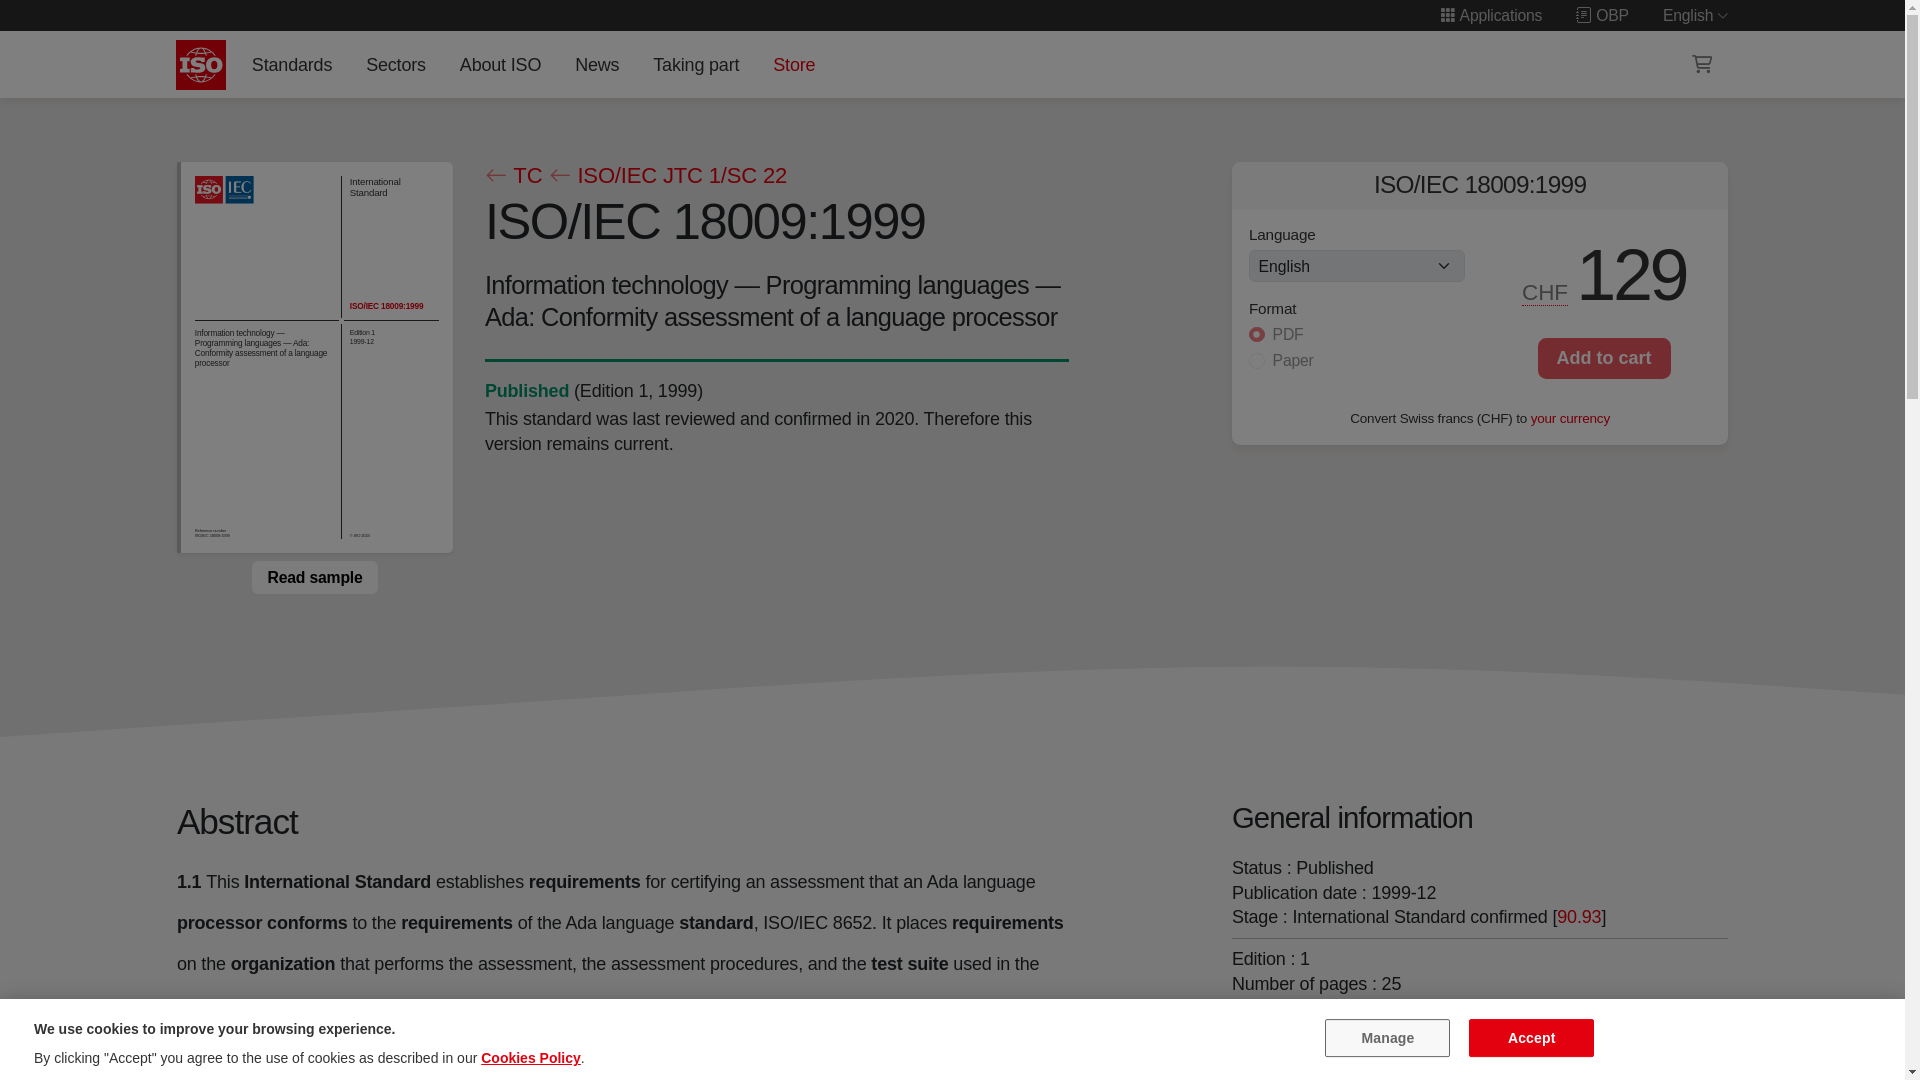 This screenshot has height=1080, width=1920. What do you see at coordinates (1303, 1050) in the screenshot?
I see `35.060` at bounding box center [1303, 1050].